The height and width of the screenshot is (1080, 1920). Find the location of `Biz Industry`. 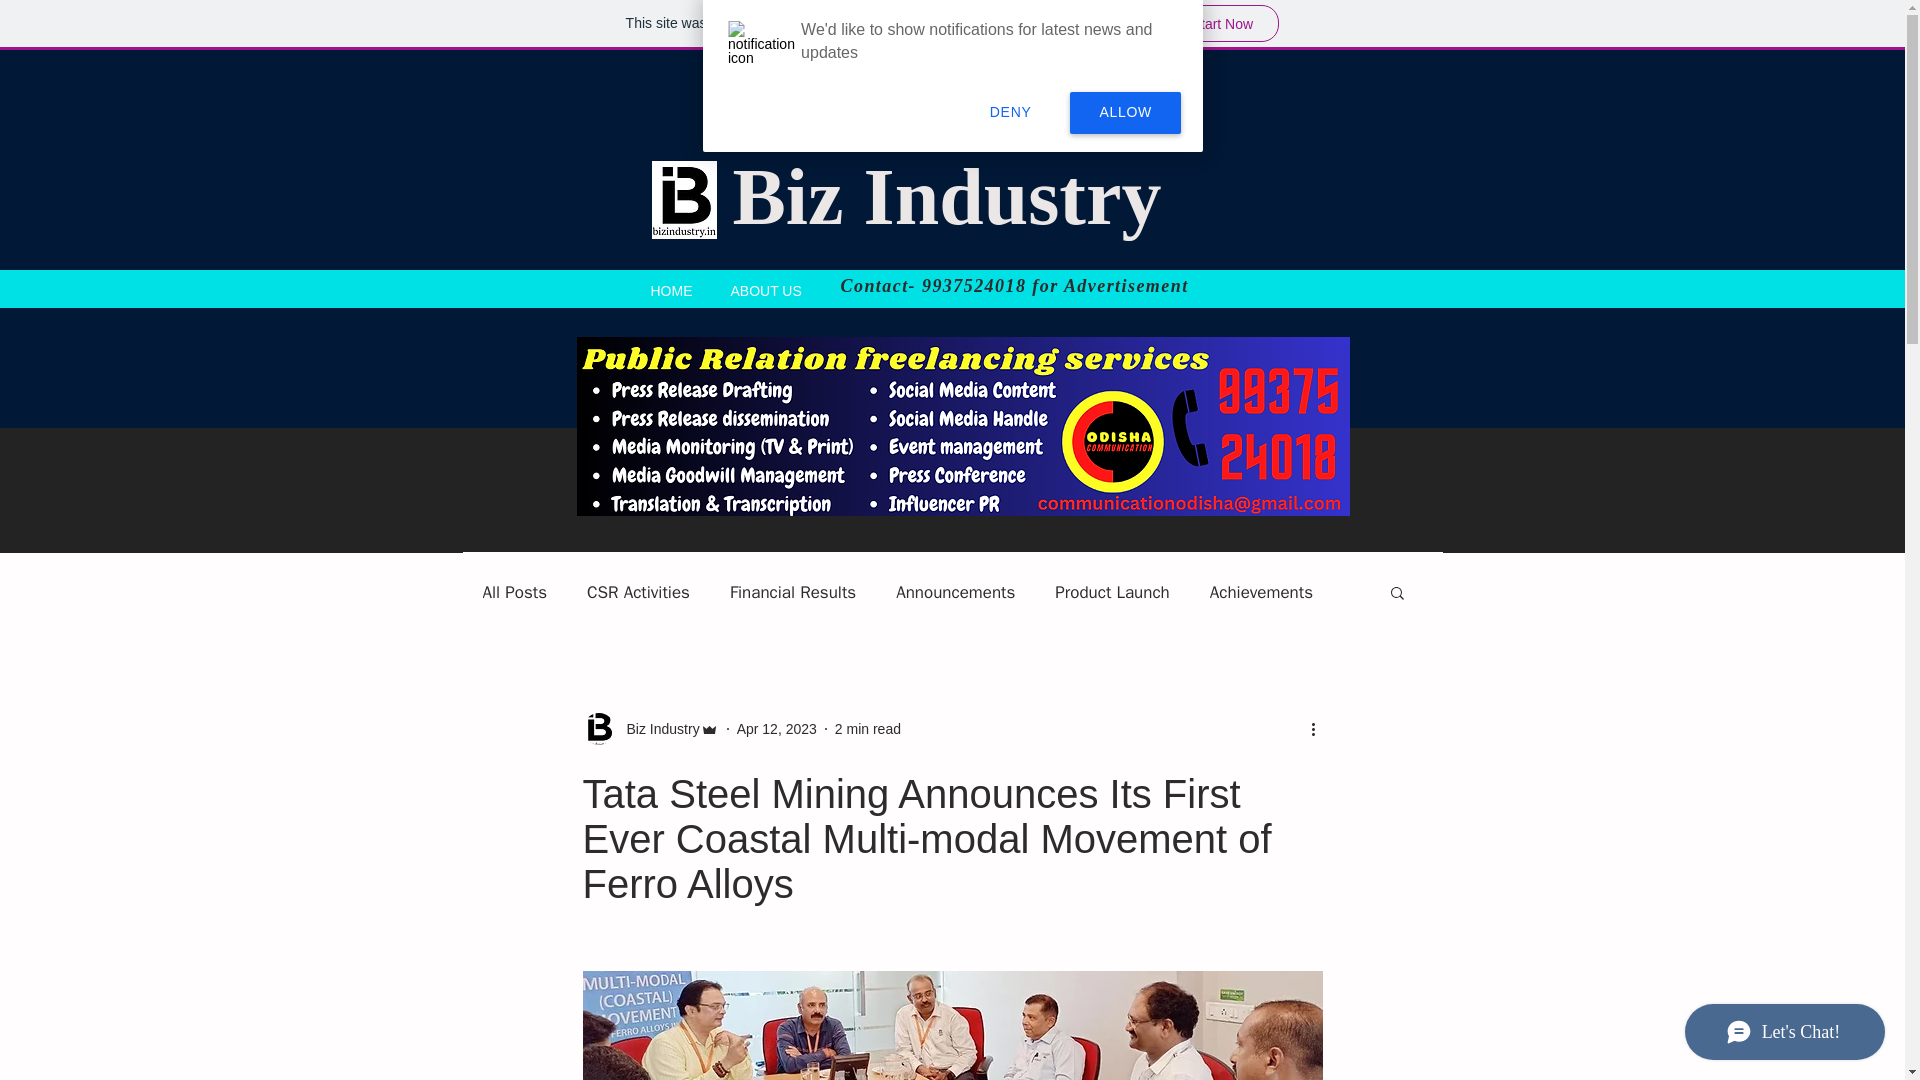

Biz Industry is located at coordinates (946, 196).